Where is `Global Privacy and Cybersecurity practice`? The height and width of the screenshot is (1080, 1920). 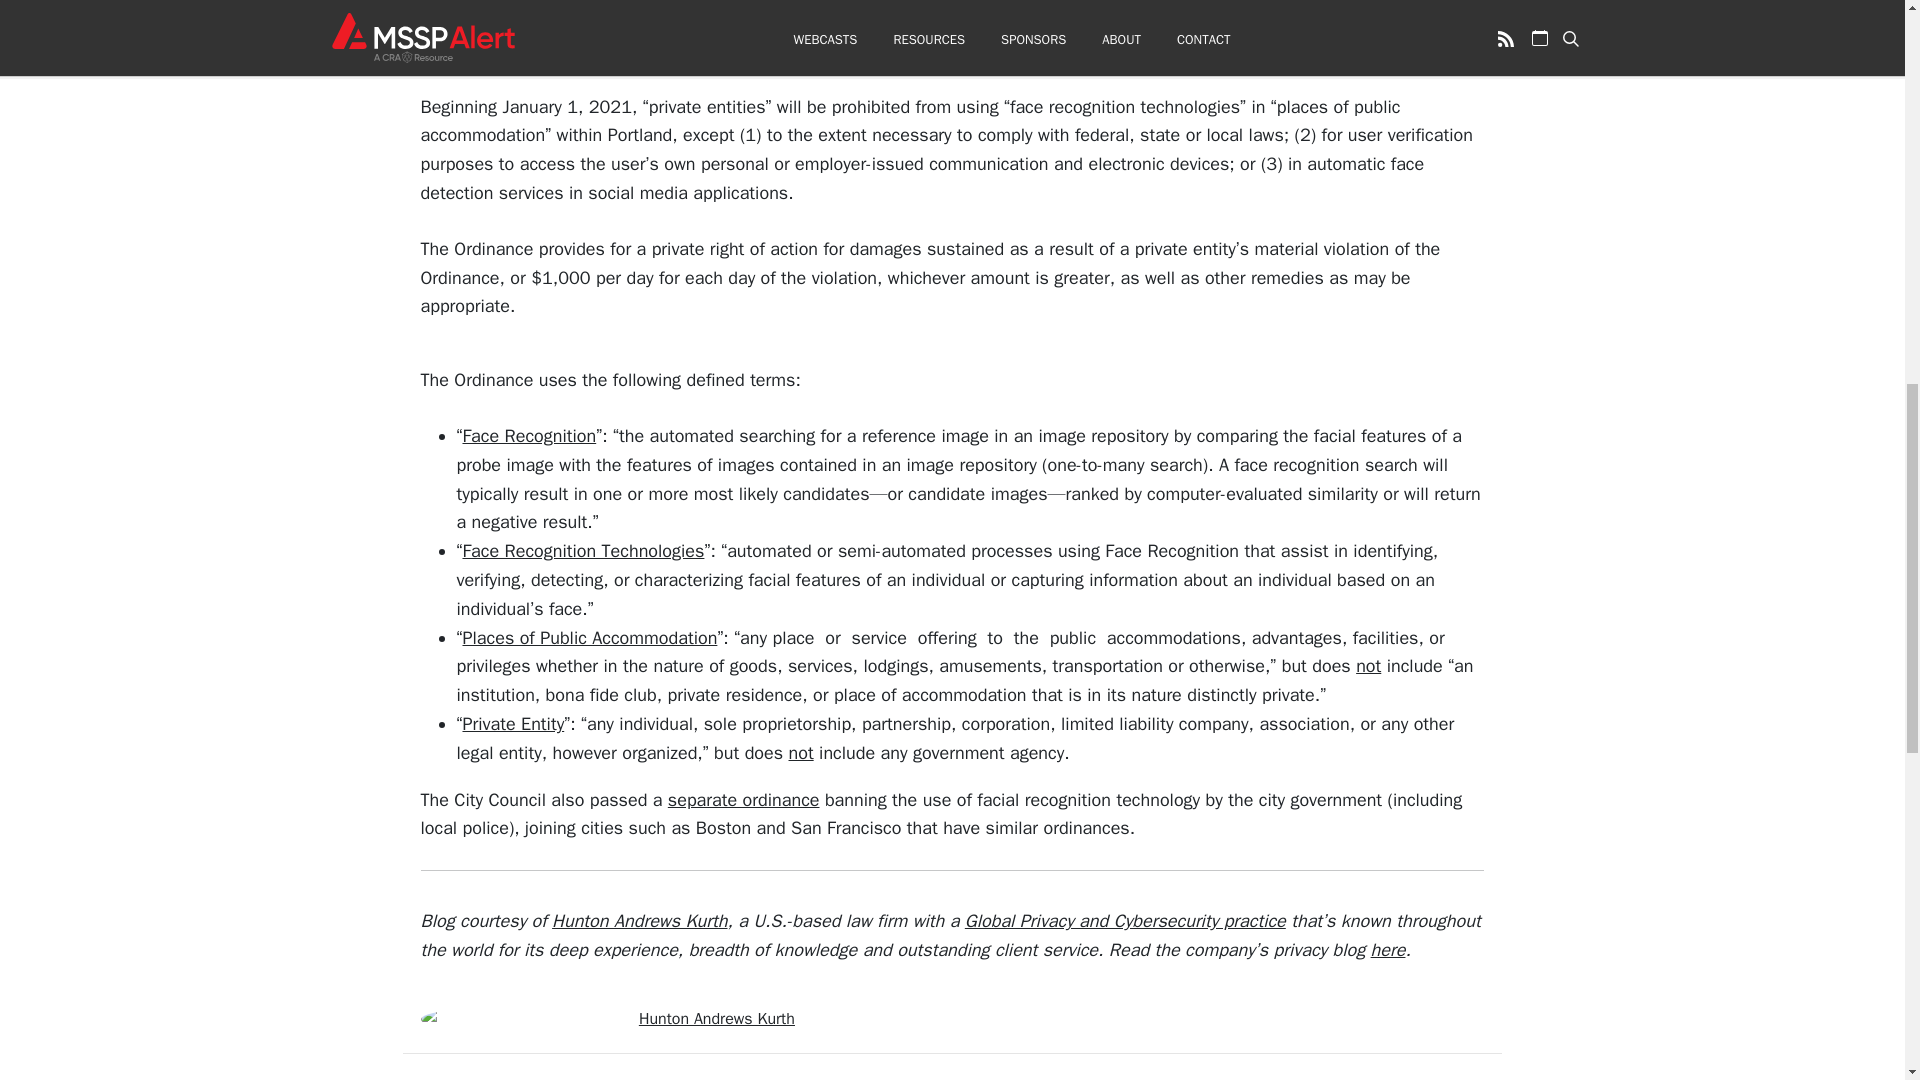 Global Privacy and Cybersecurity practice is located at coordinates (1126, 921).